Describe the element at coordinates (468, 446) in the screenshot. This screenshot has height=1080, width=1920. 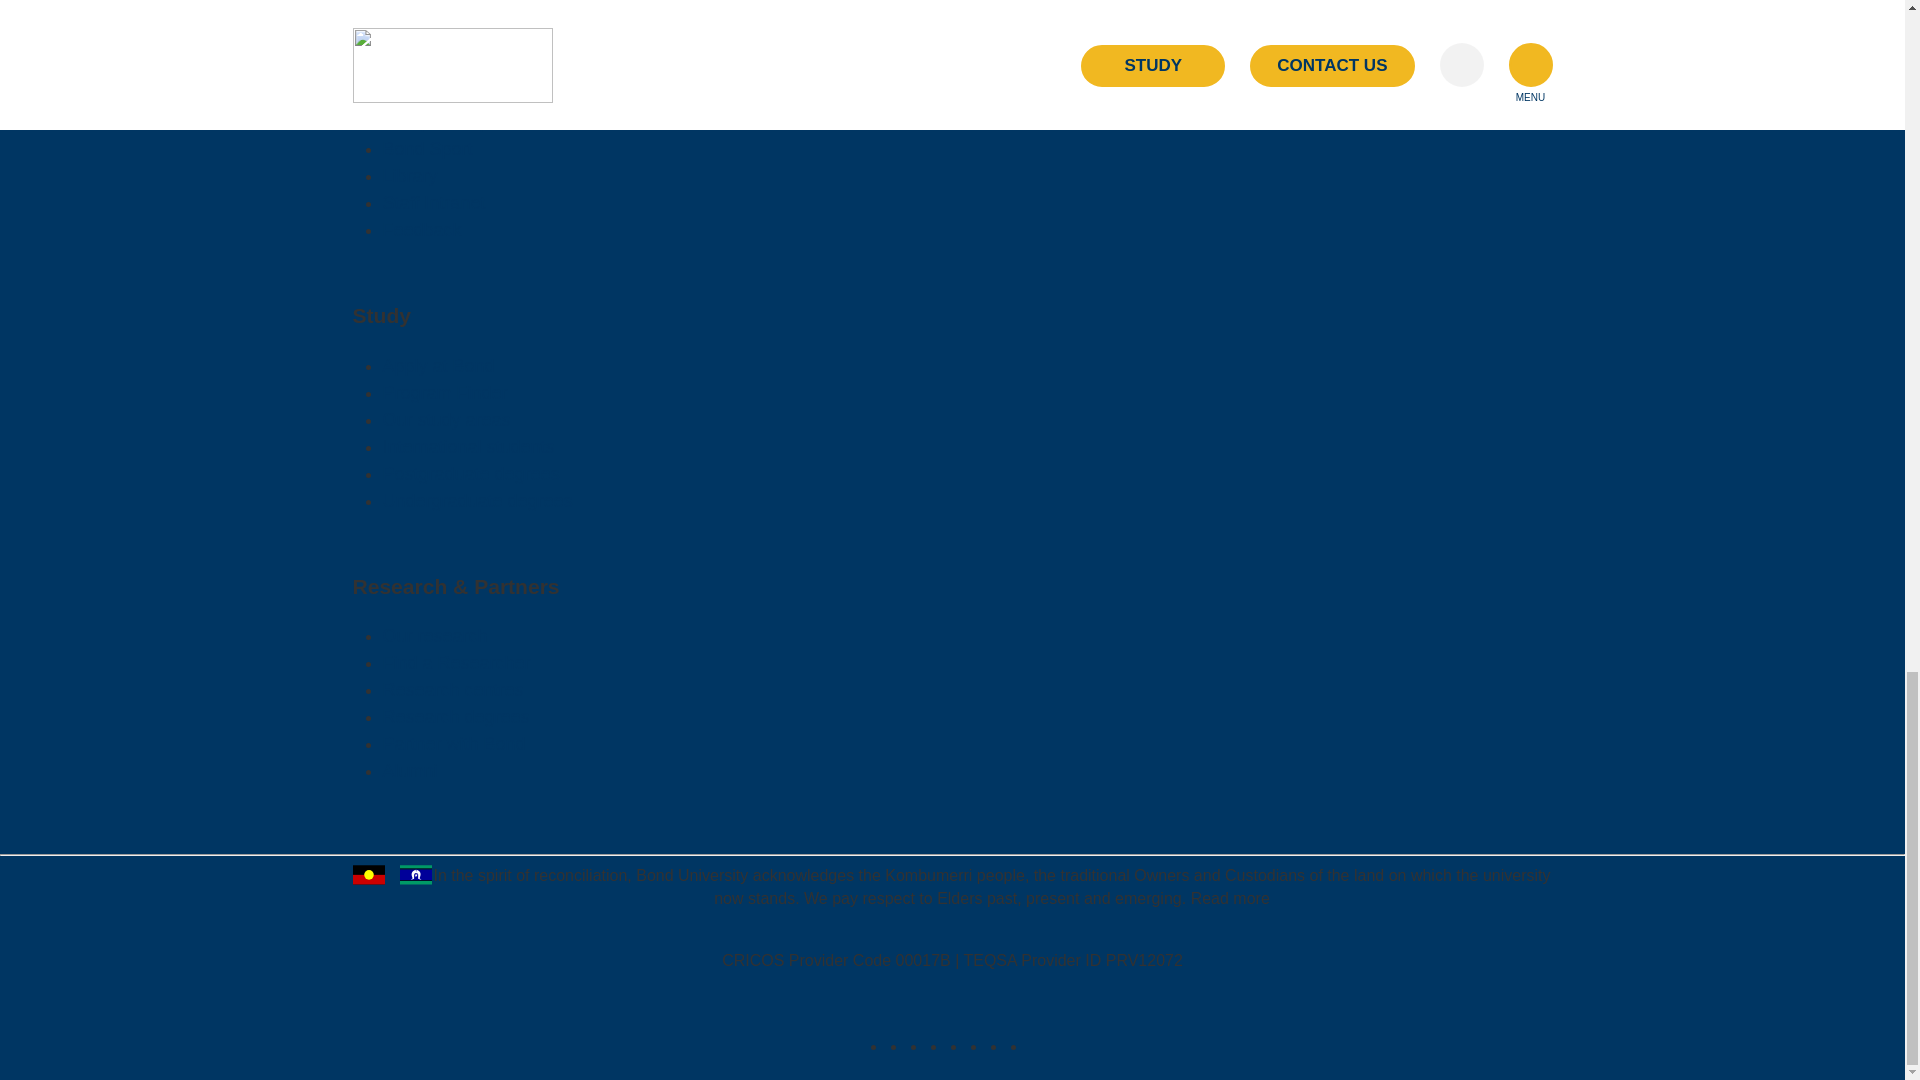
I see `International students` at that location.